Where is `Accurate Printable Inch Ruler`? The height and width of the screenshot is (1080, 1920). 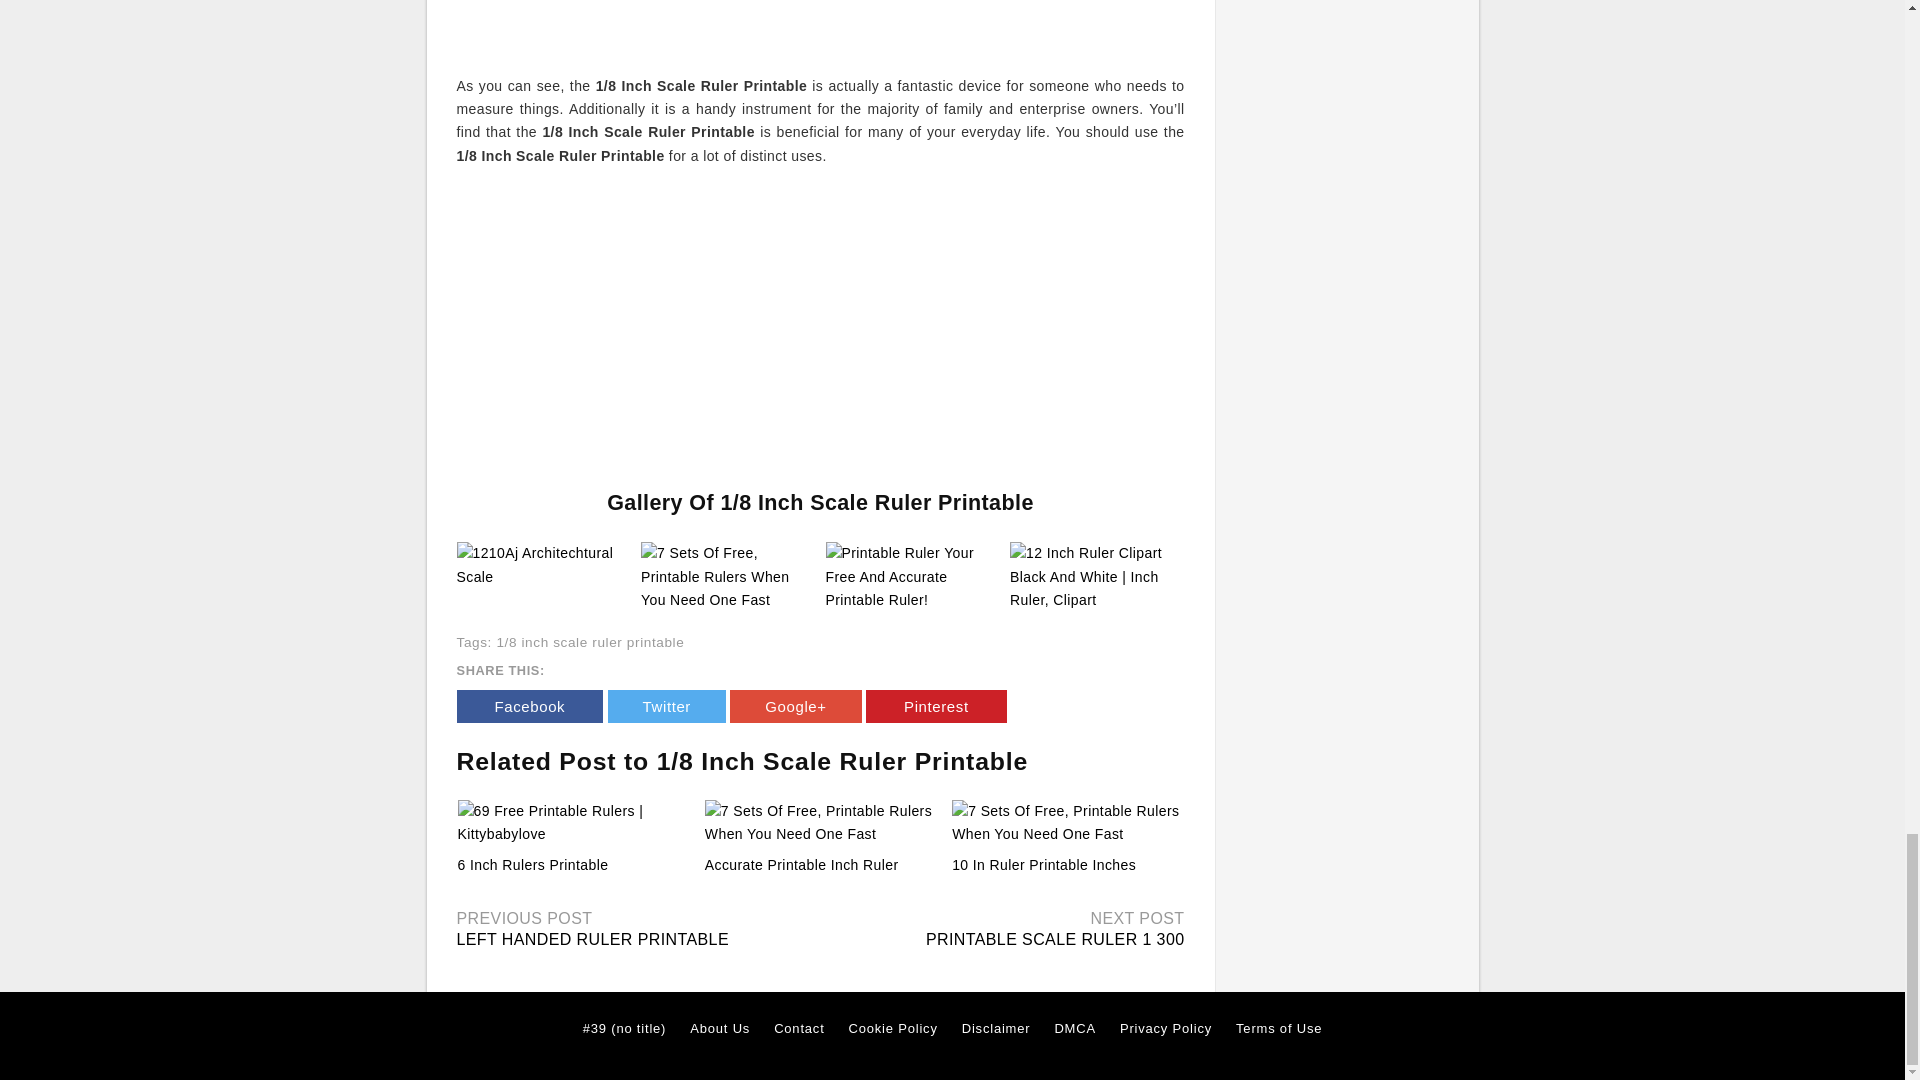 Accurate Printable Inch Ruler is located at coordinates (820, 823).